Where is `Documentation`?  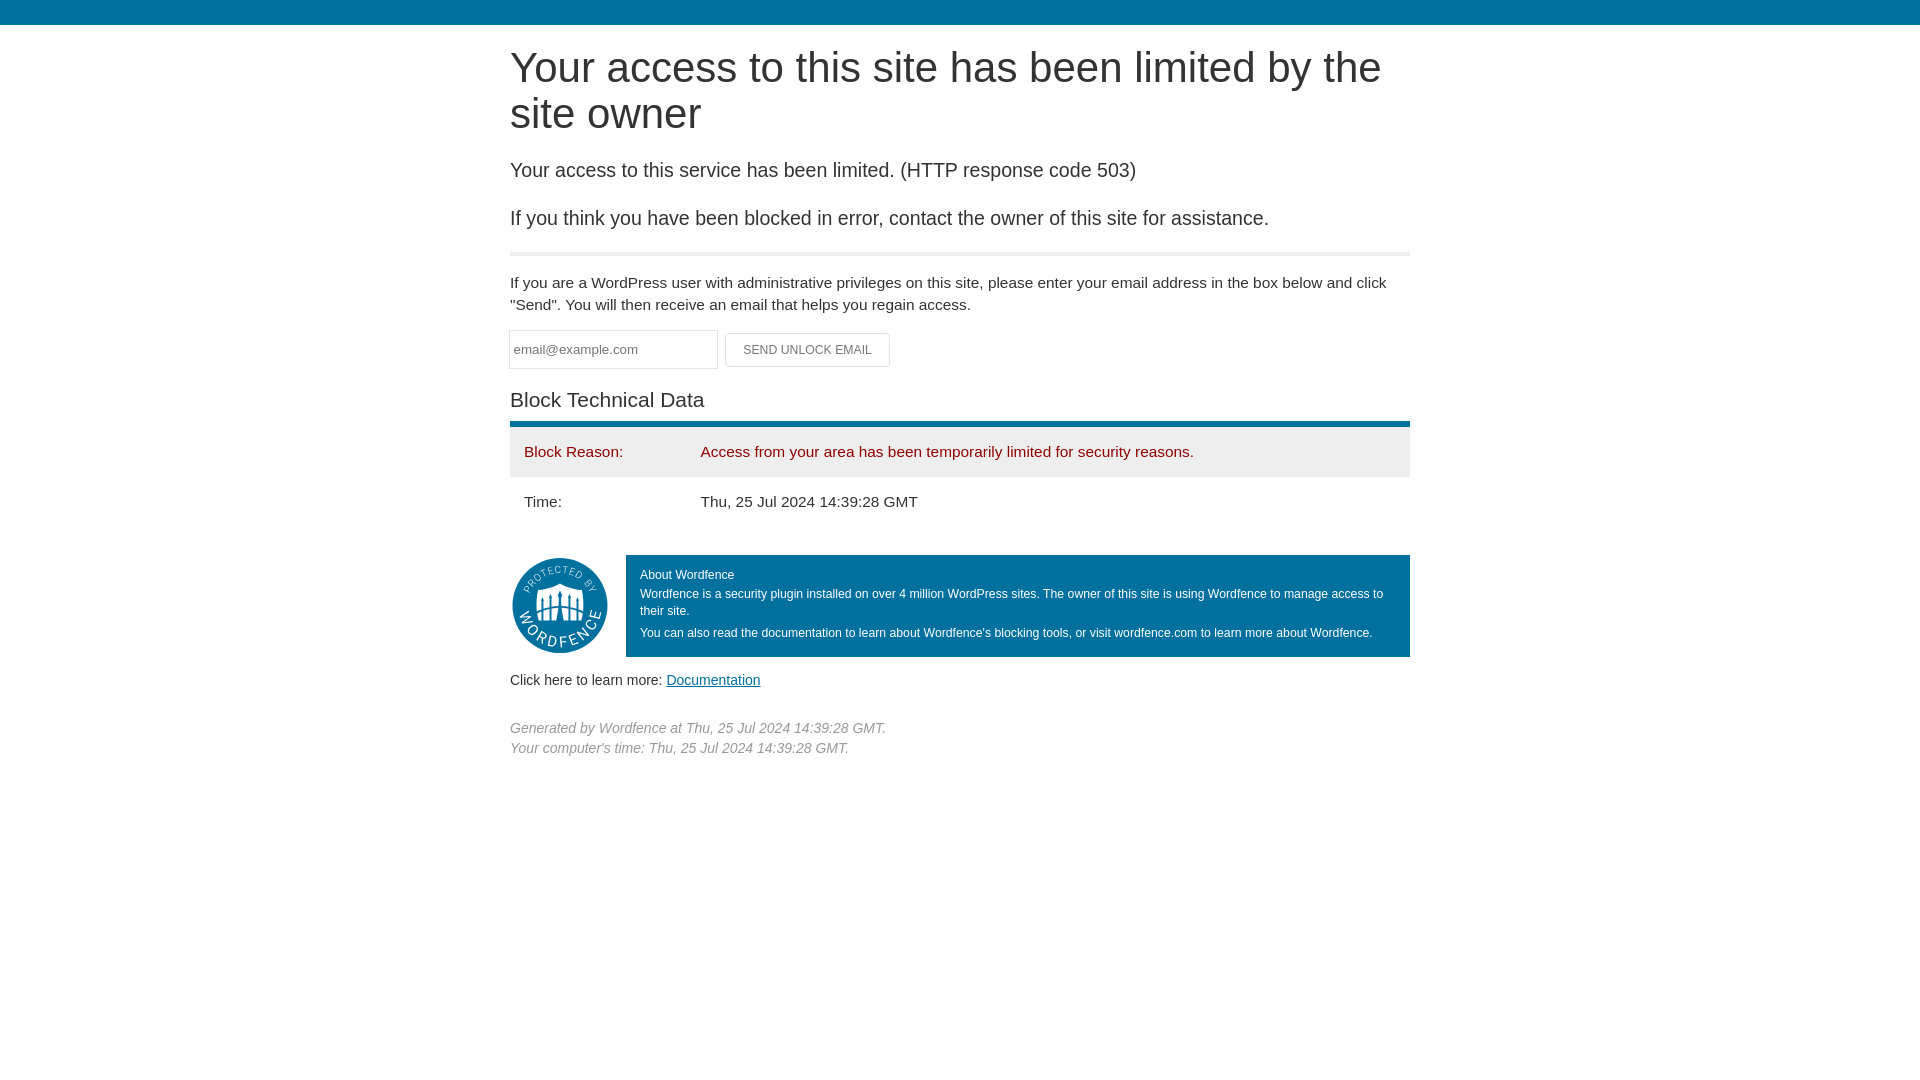
Documentation is located at coordinates (713, 679).